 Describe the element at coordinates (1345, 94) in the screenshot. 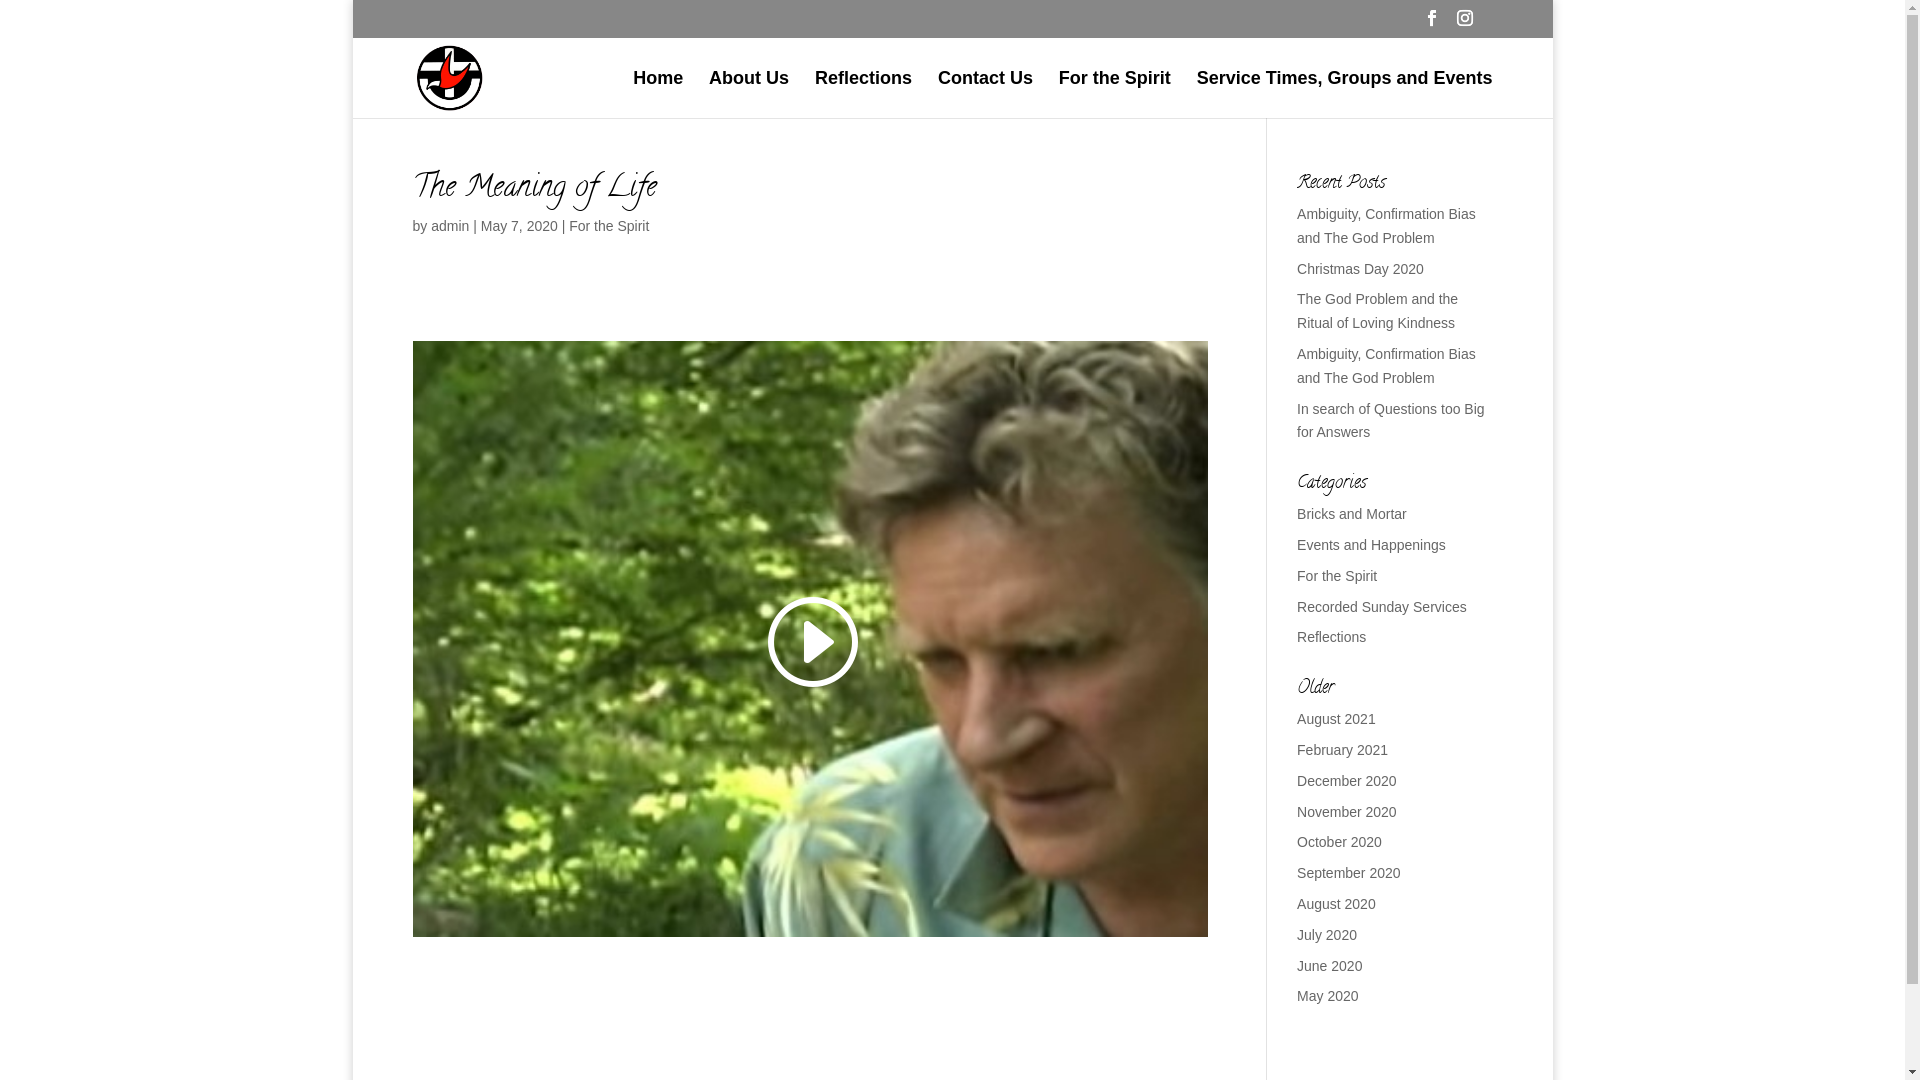

I see `Service Times, Groups and Events` at that location.